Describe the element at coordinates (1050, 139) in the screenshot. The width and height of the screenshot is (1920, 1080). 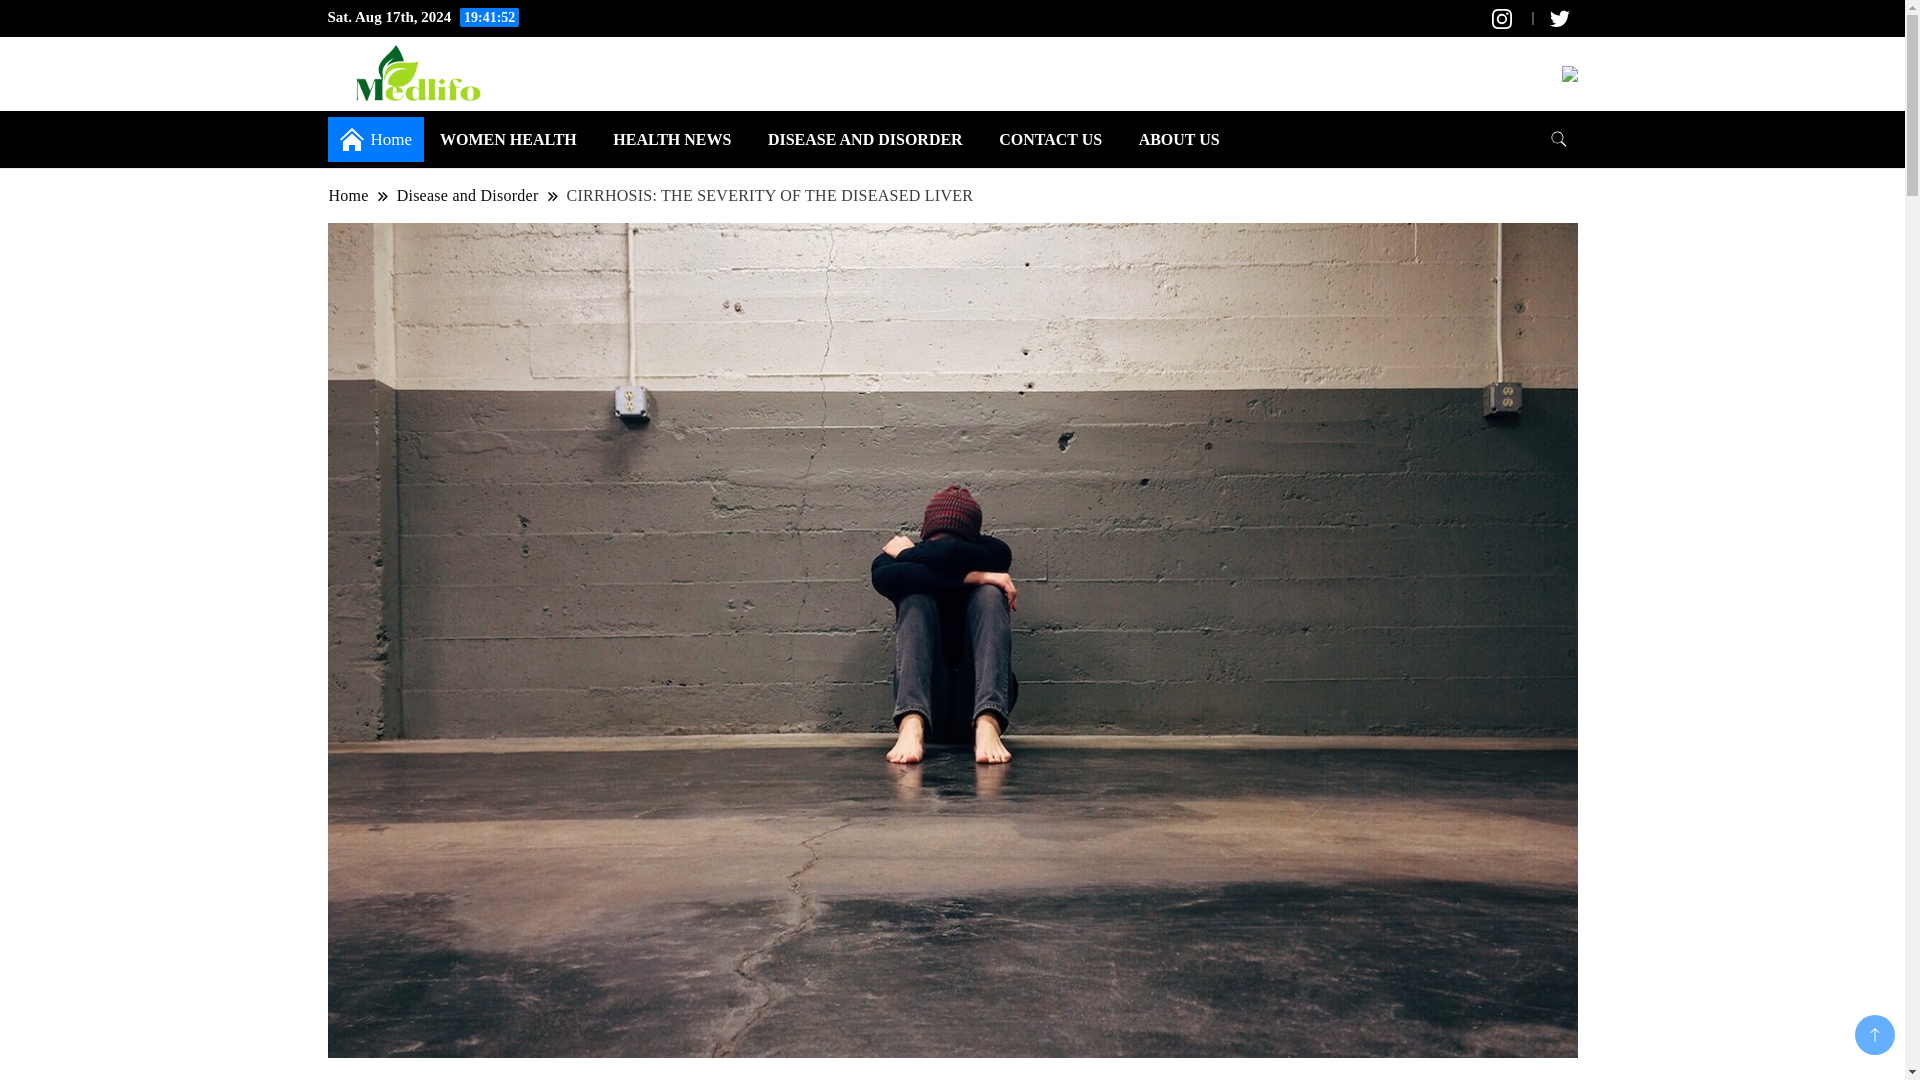
I see `CONTACT US` at that location.